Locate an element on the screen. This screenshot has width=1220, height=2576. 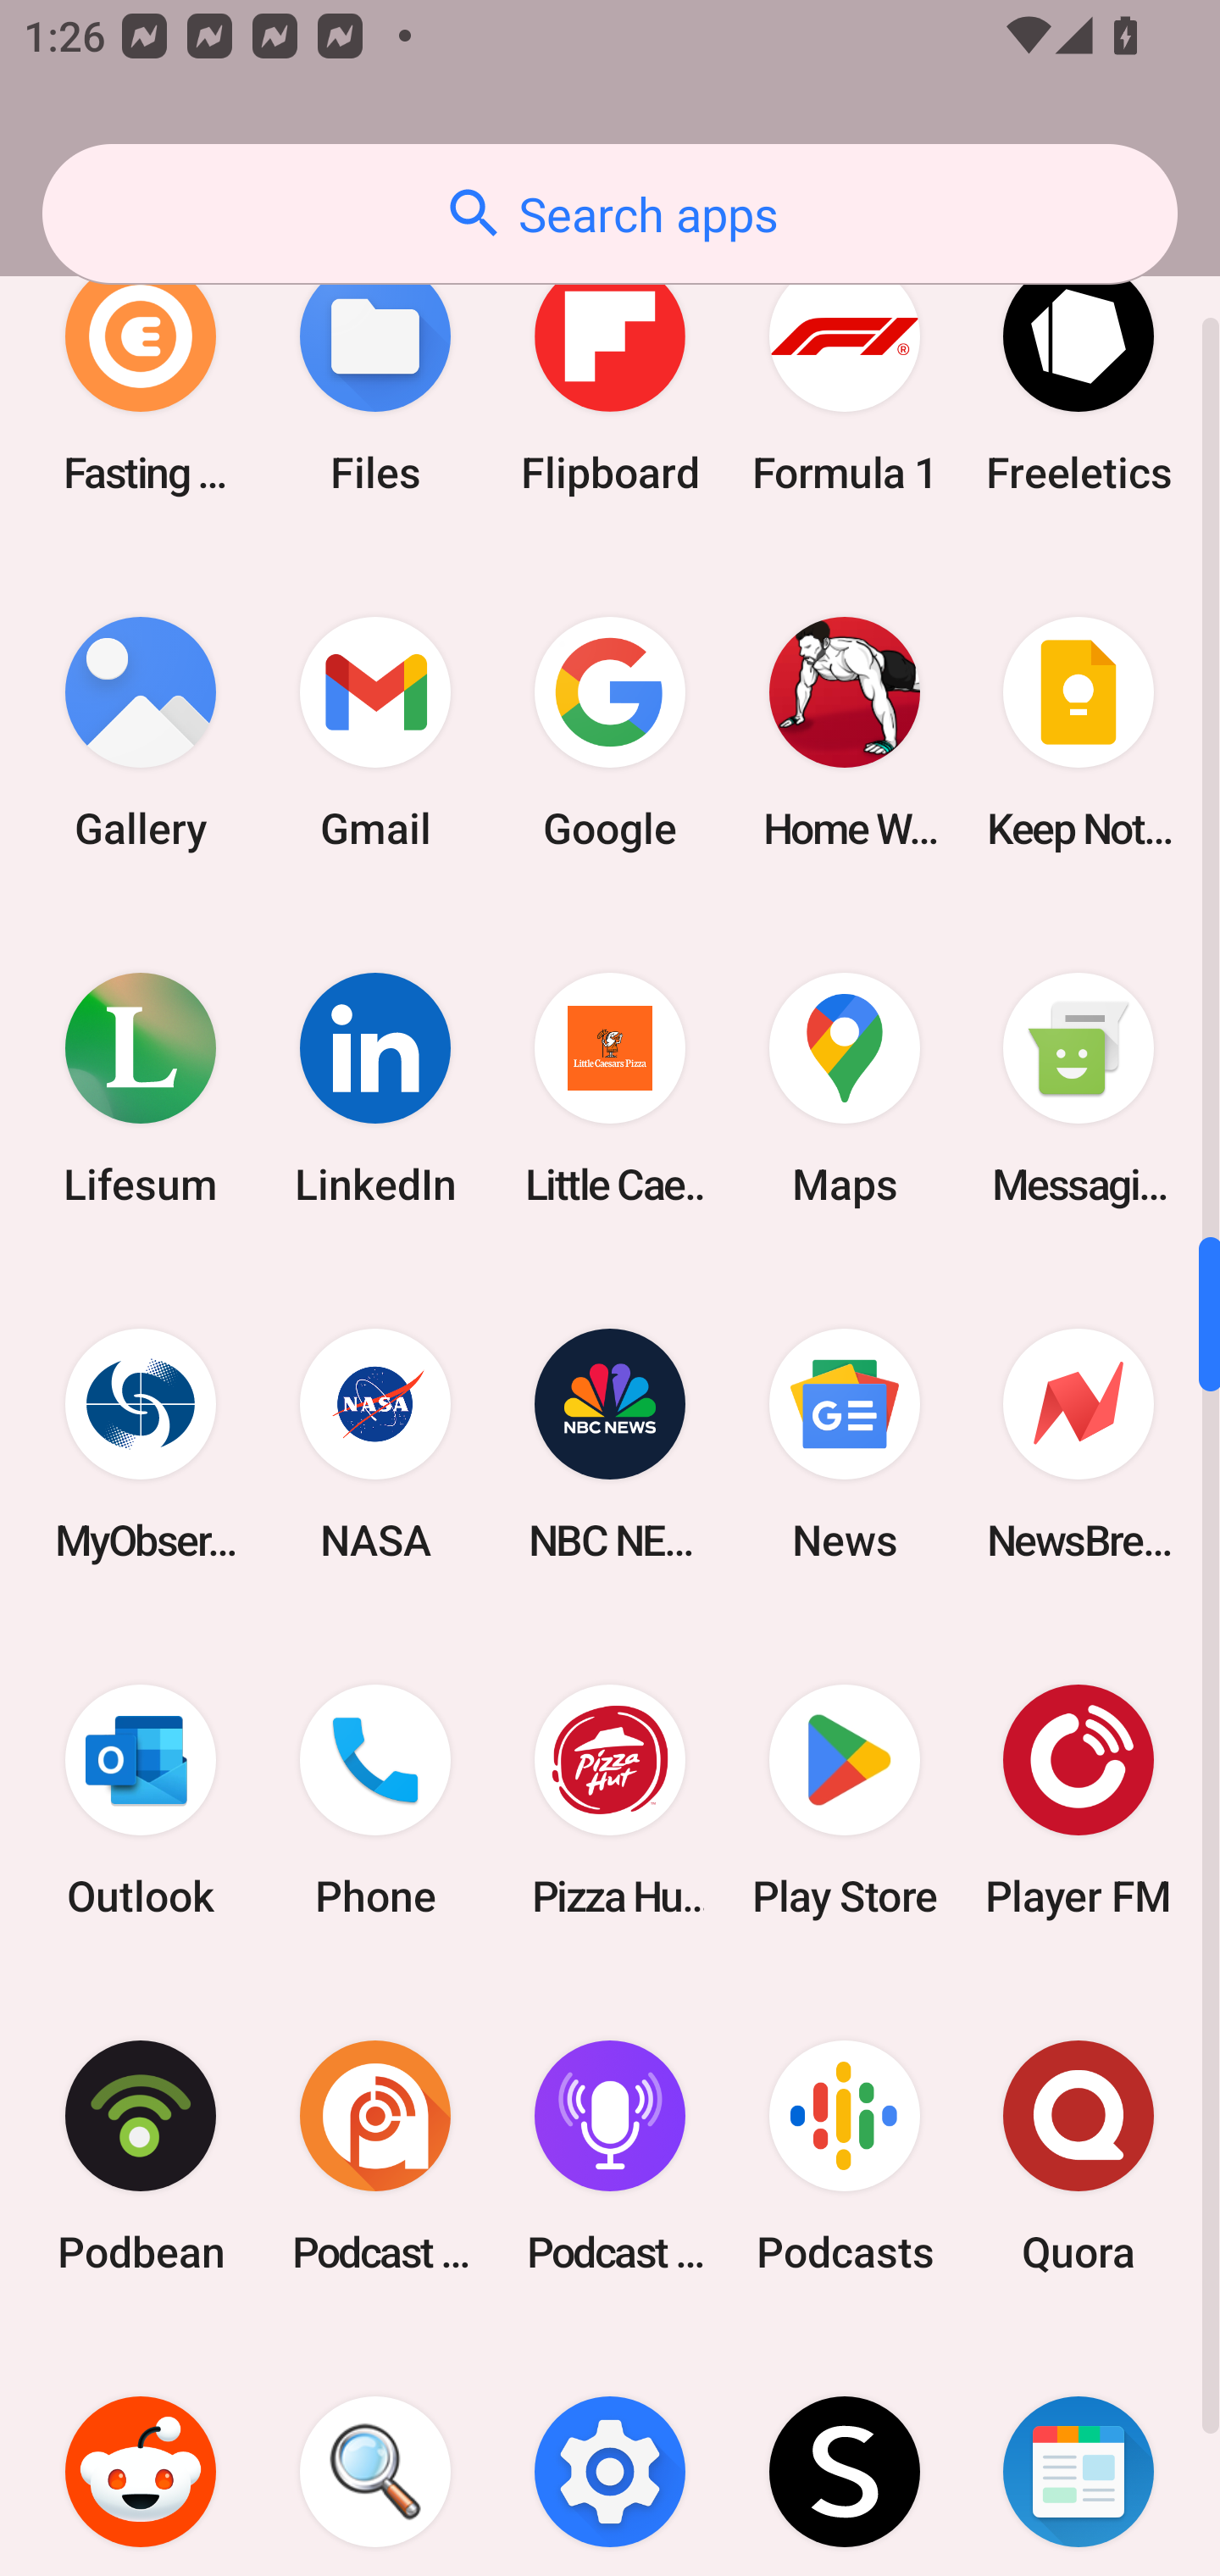
News is located at coordinates (844, 1445).